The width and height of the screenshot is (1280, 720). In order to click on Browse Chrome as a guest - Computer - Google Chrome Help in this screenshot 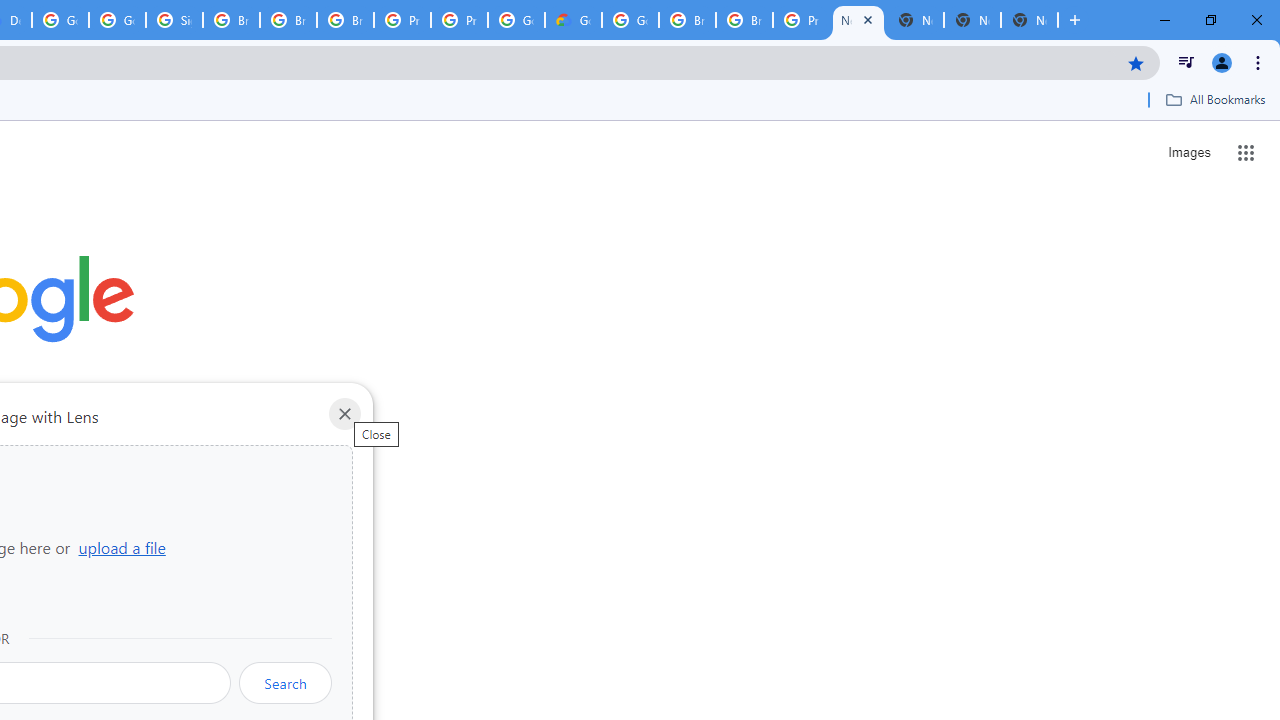, I will do `click(687, 20)`.